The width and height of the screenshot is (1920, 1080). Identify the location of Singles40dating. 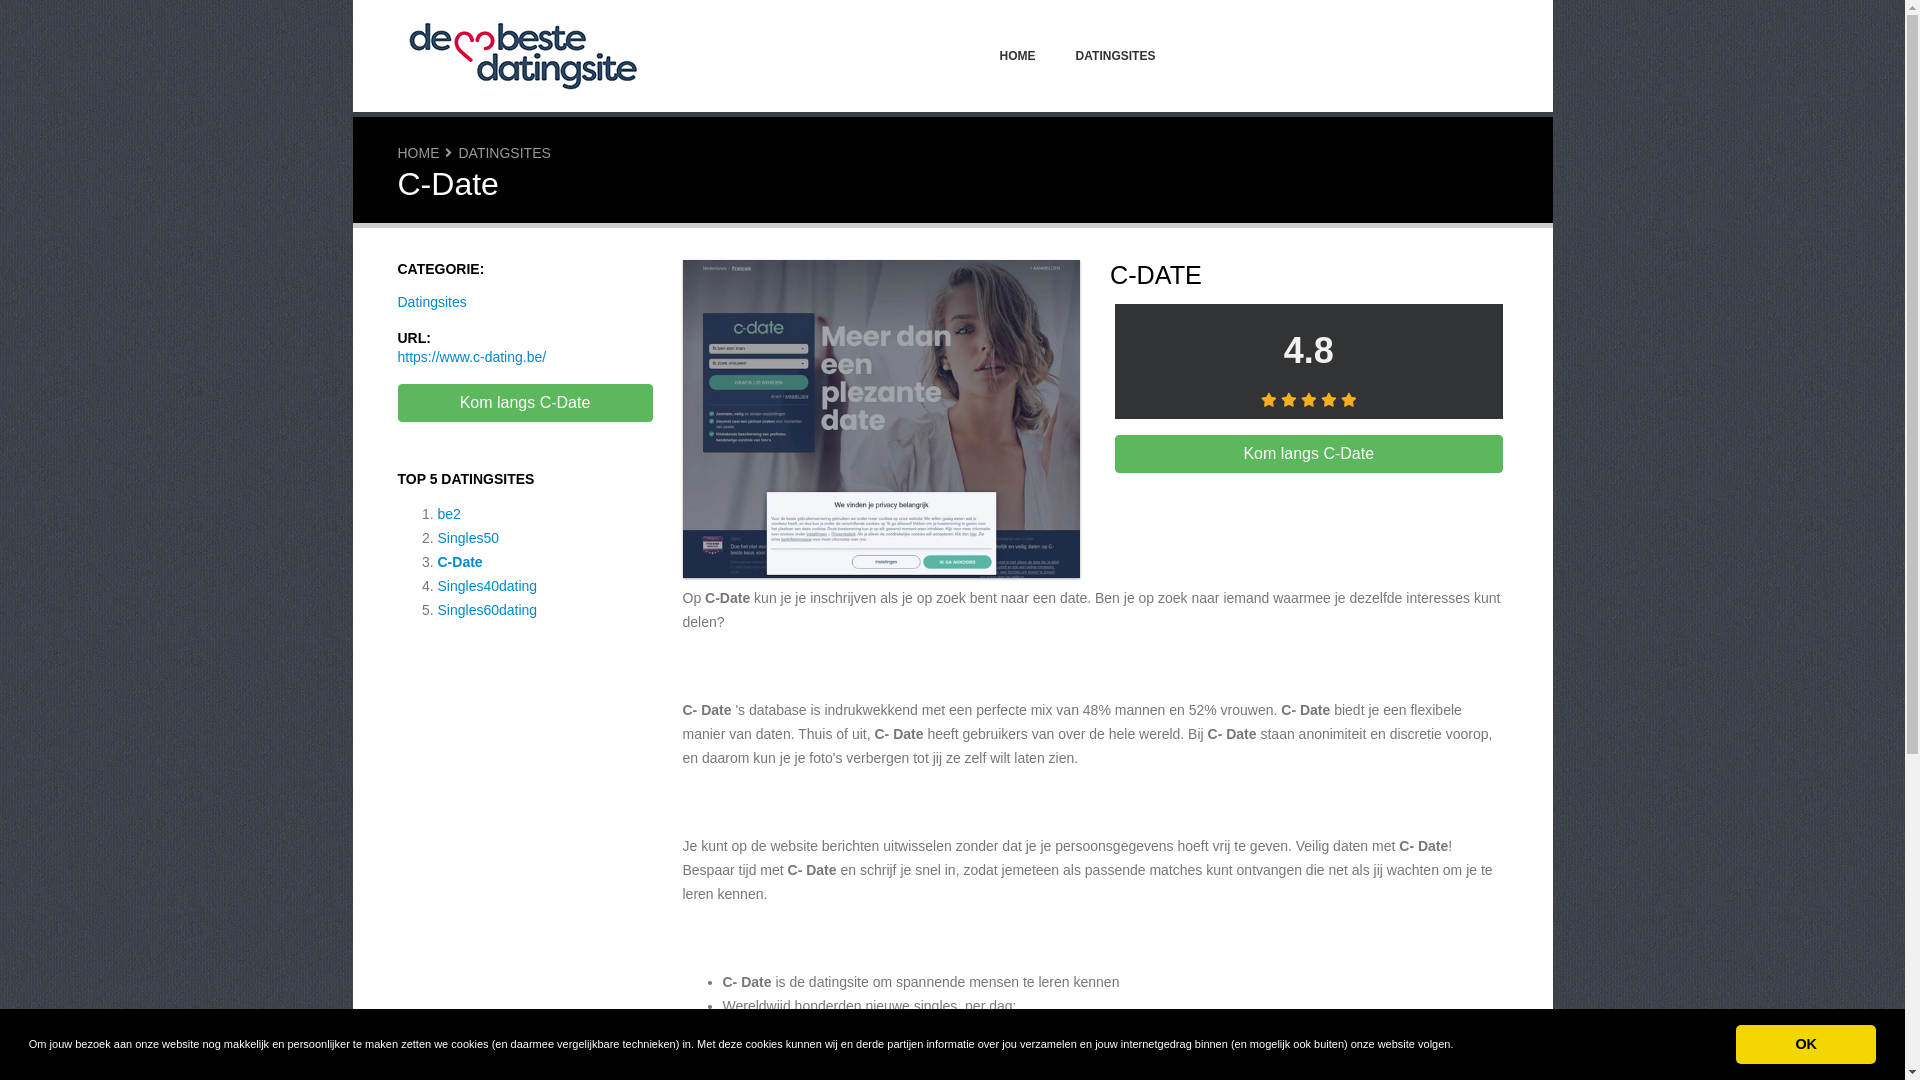
(488, 586).